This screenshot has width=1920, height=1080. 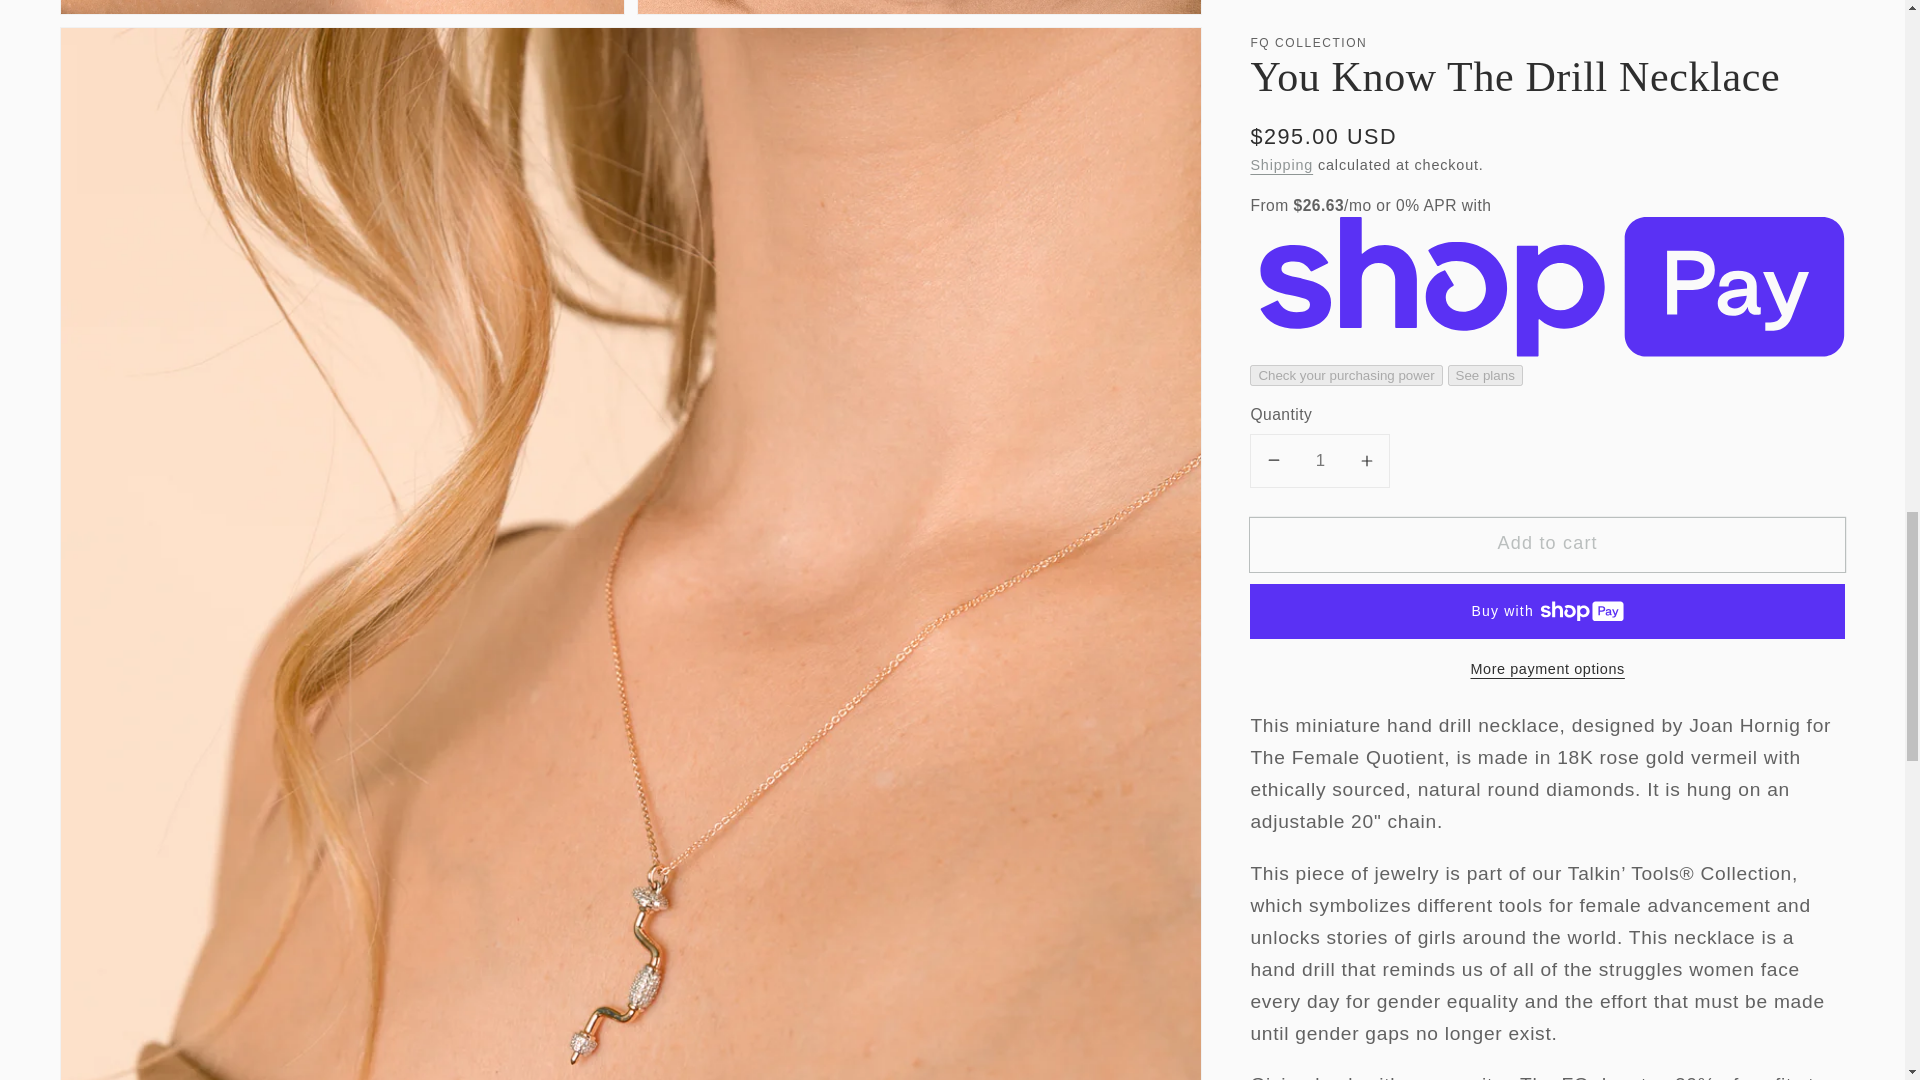 What do you see at coordinates (919, 7) in the screenshot?
I see `Open media 3 in gallery view` at bounding box center [919, 7].